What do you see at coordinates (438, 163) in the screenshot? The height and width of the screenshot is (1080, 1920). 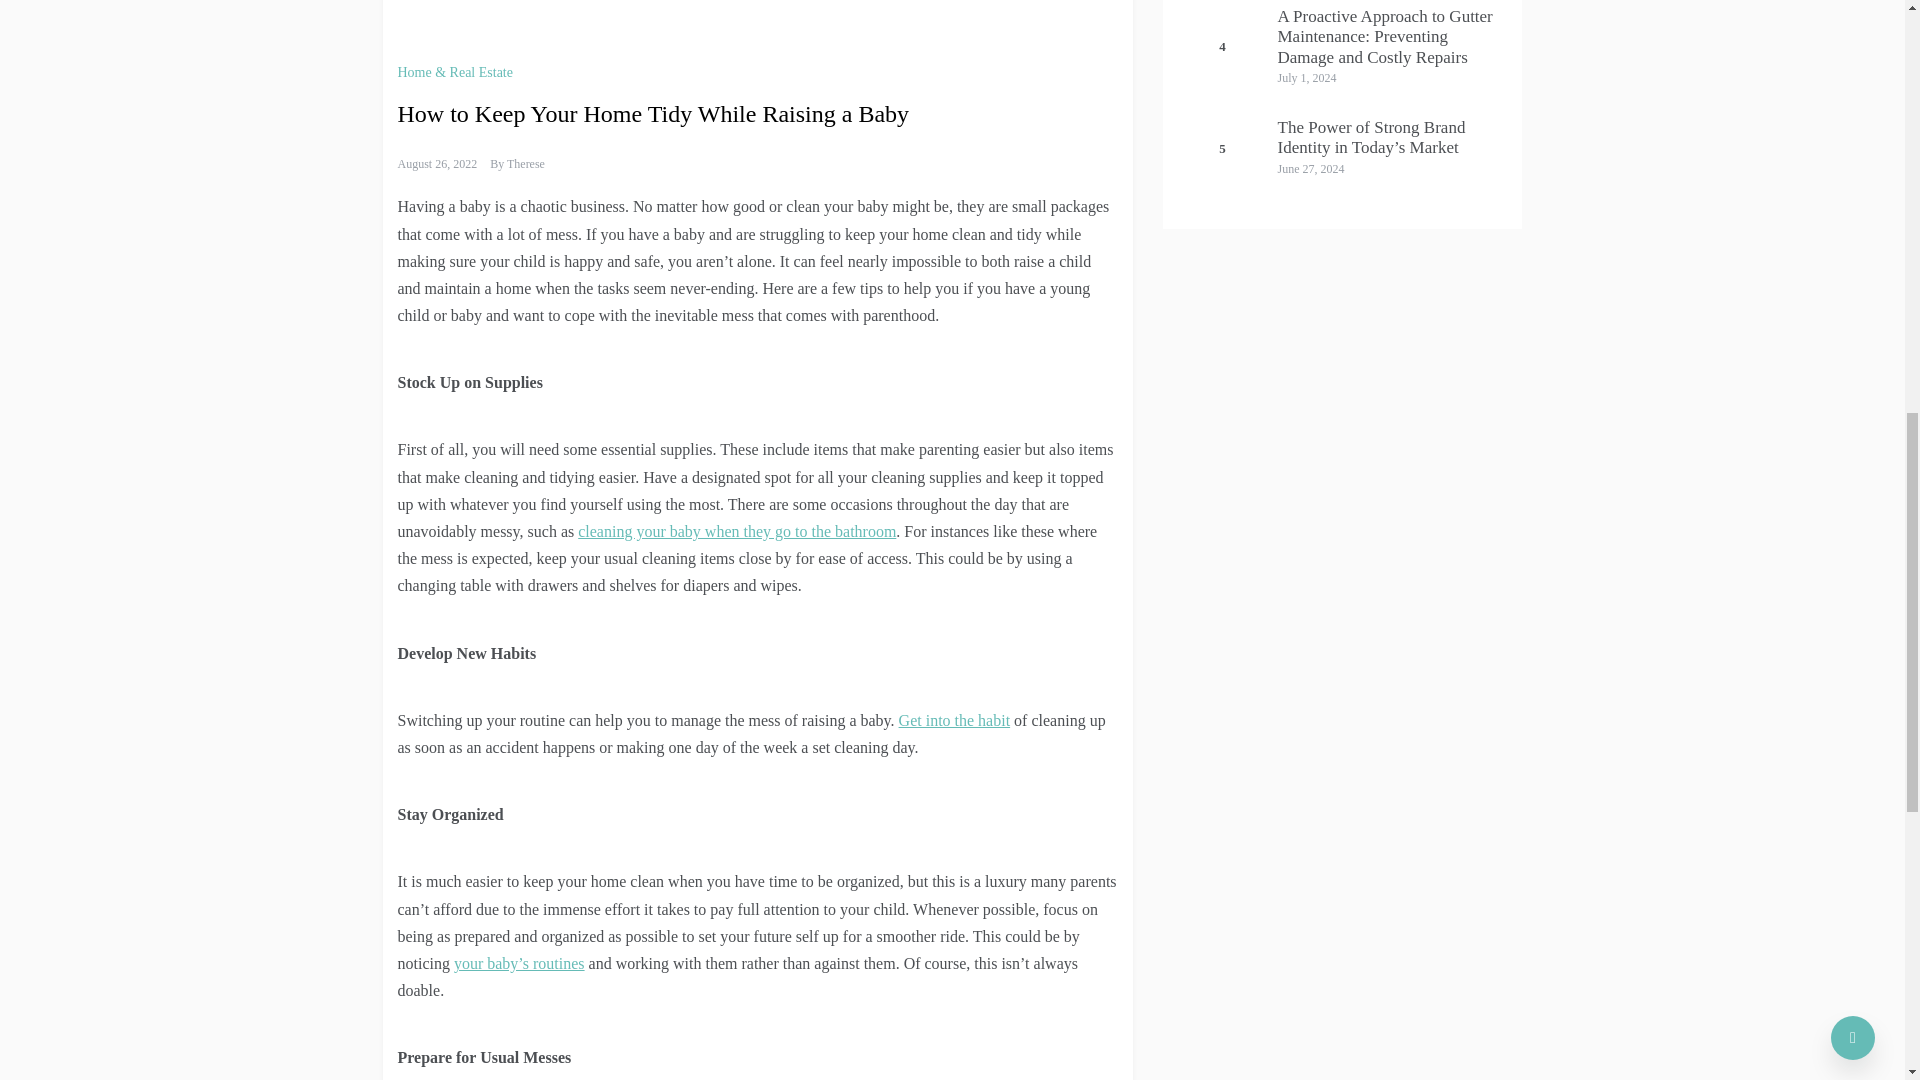 I see `August 26, 2022` at bounding box center [438, 163].